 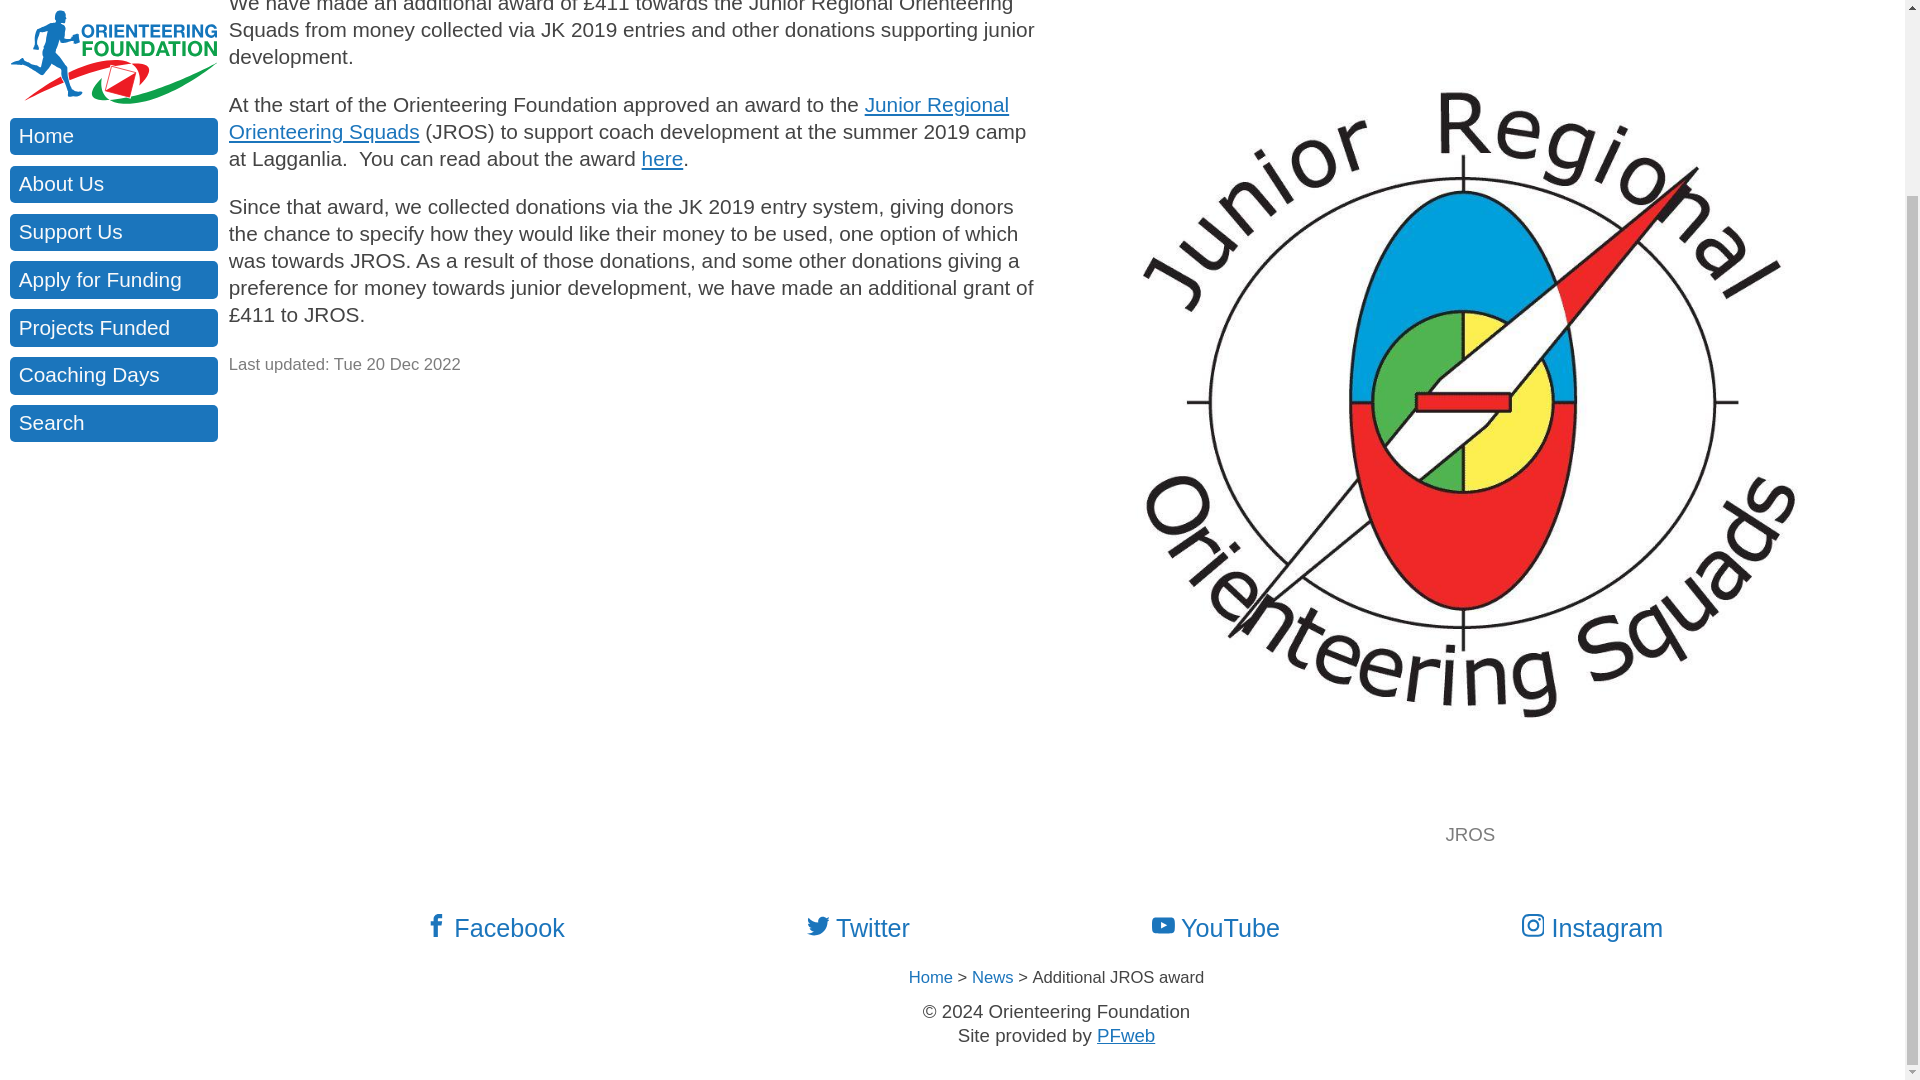 I want to click on Search, so click(x=114, y=198).